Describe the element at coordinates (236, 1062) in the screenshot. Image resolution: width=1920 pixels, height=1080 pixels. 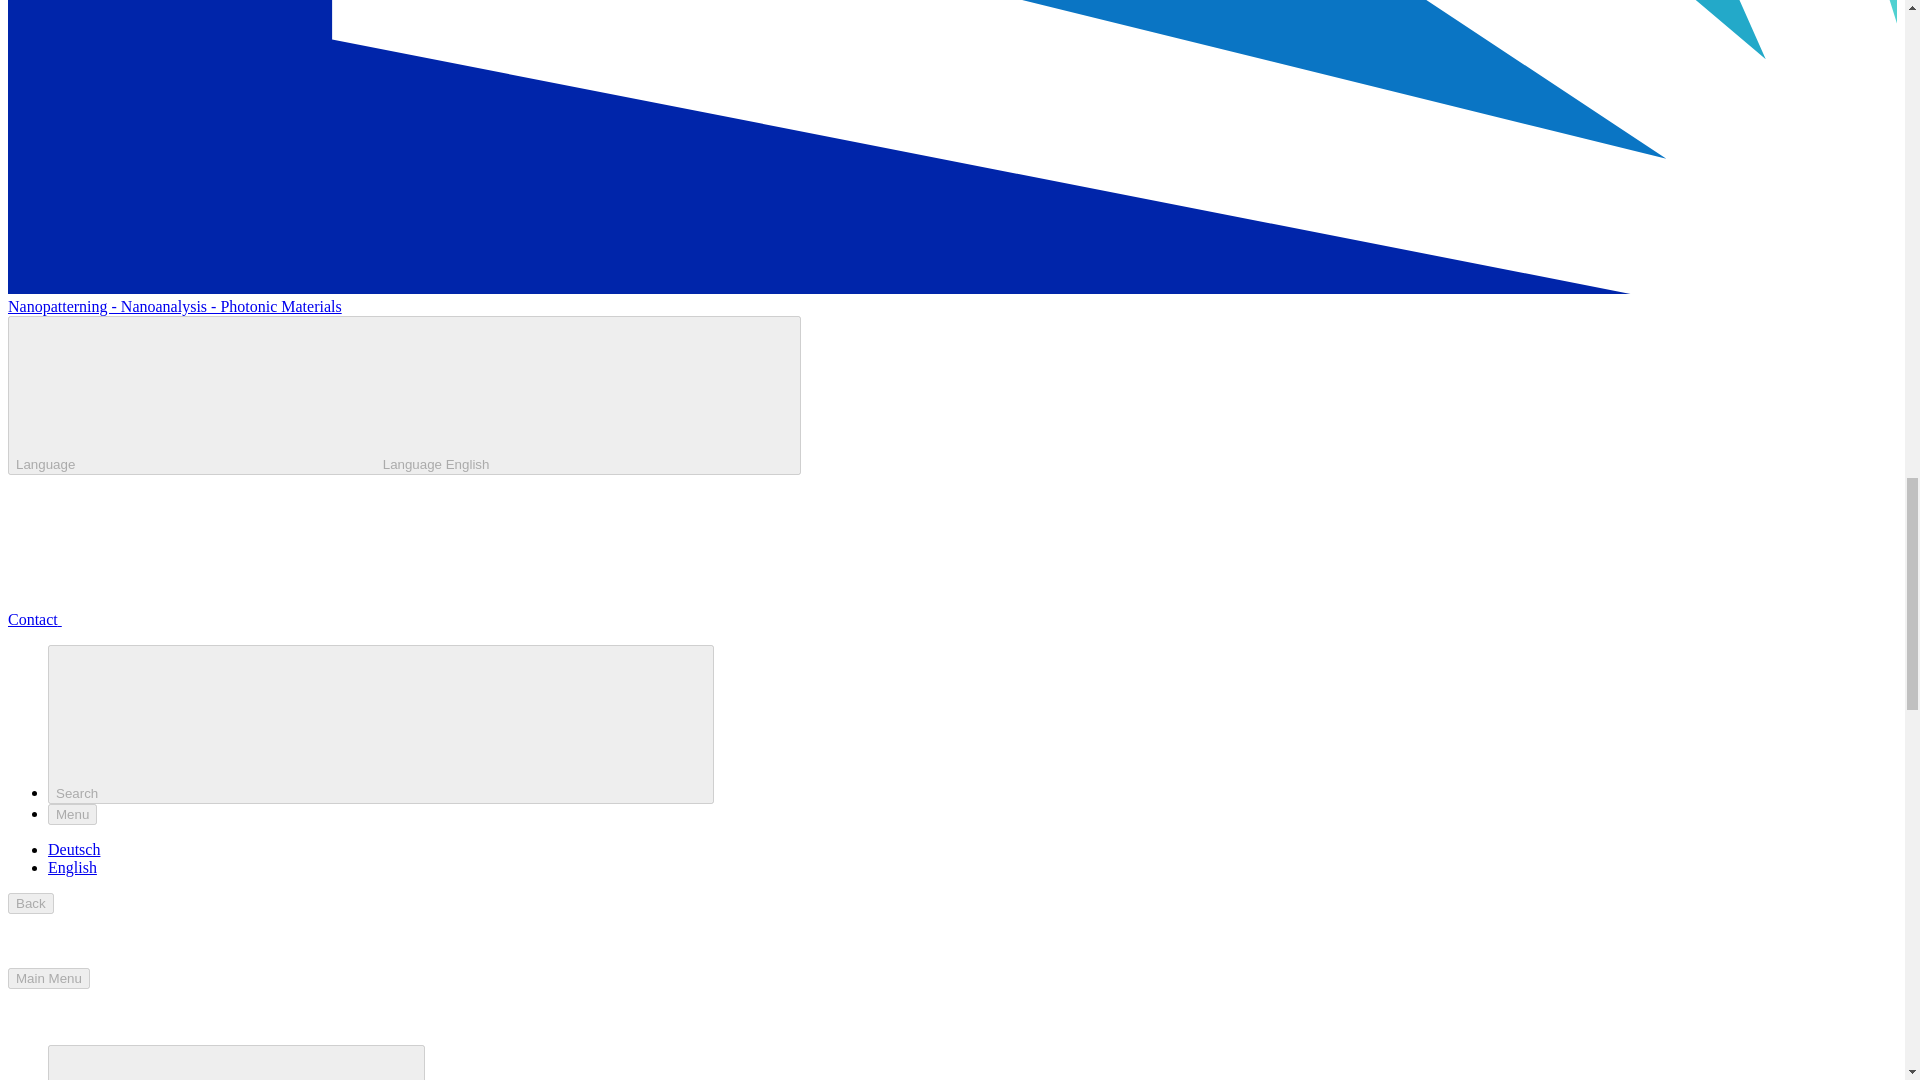
I see `toggle submenu` at that location.